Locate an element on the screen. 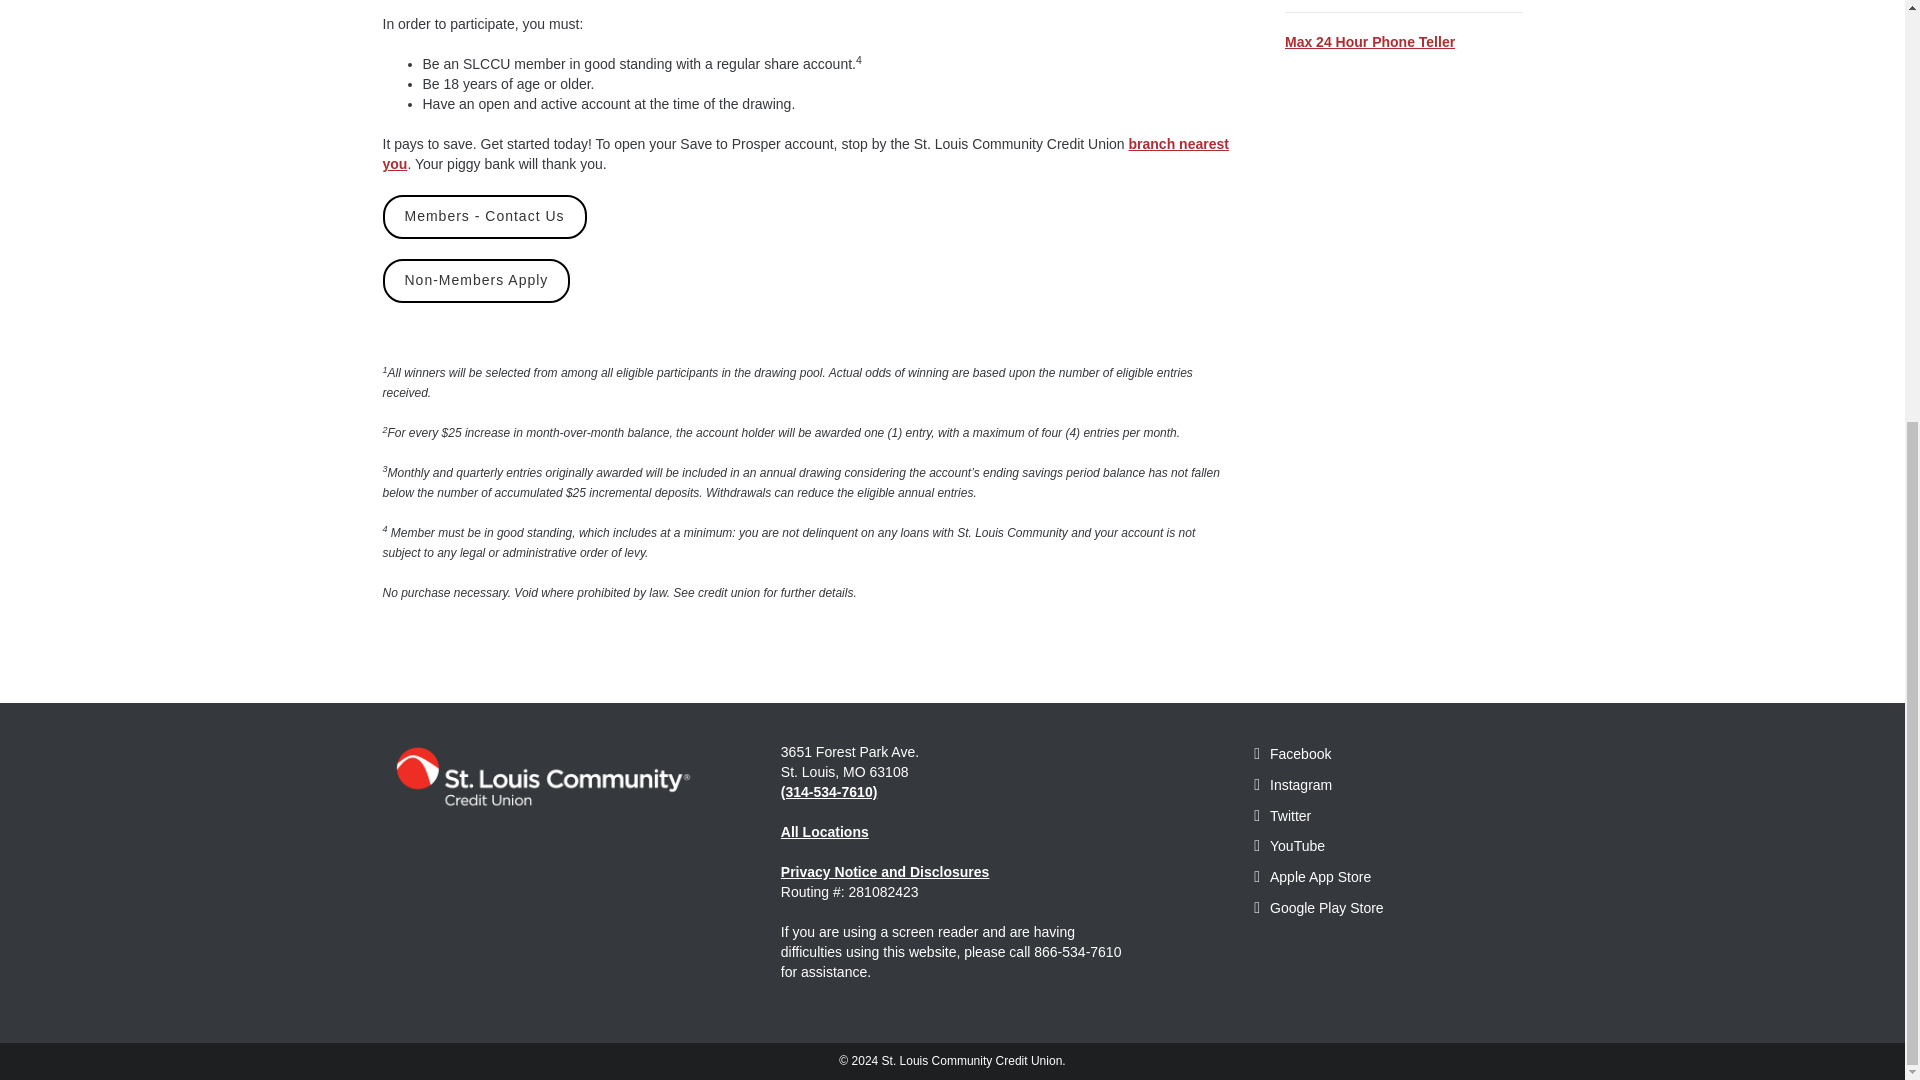 This screenshot has width=1920, height=1080. Apple App Store is located at coordinates (1312, 876).